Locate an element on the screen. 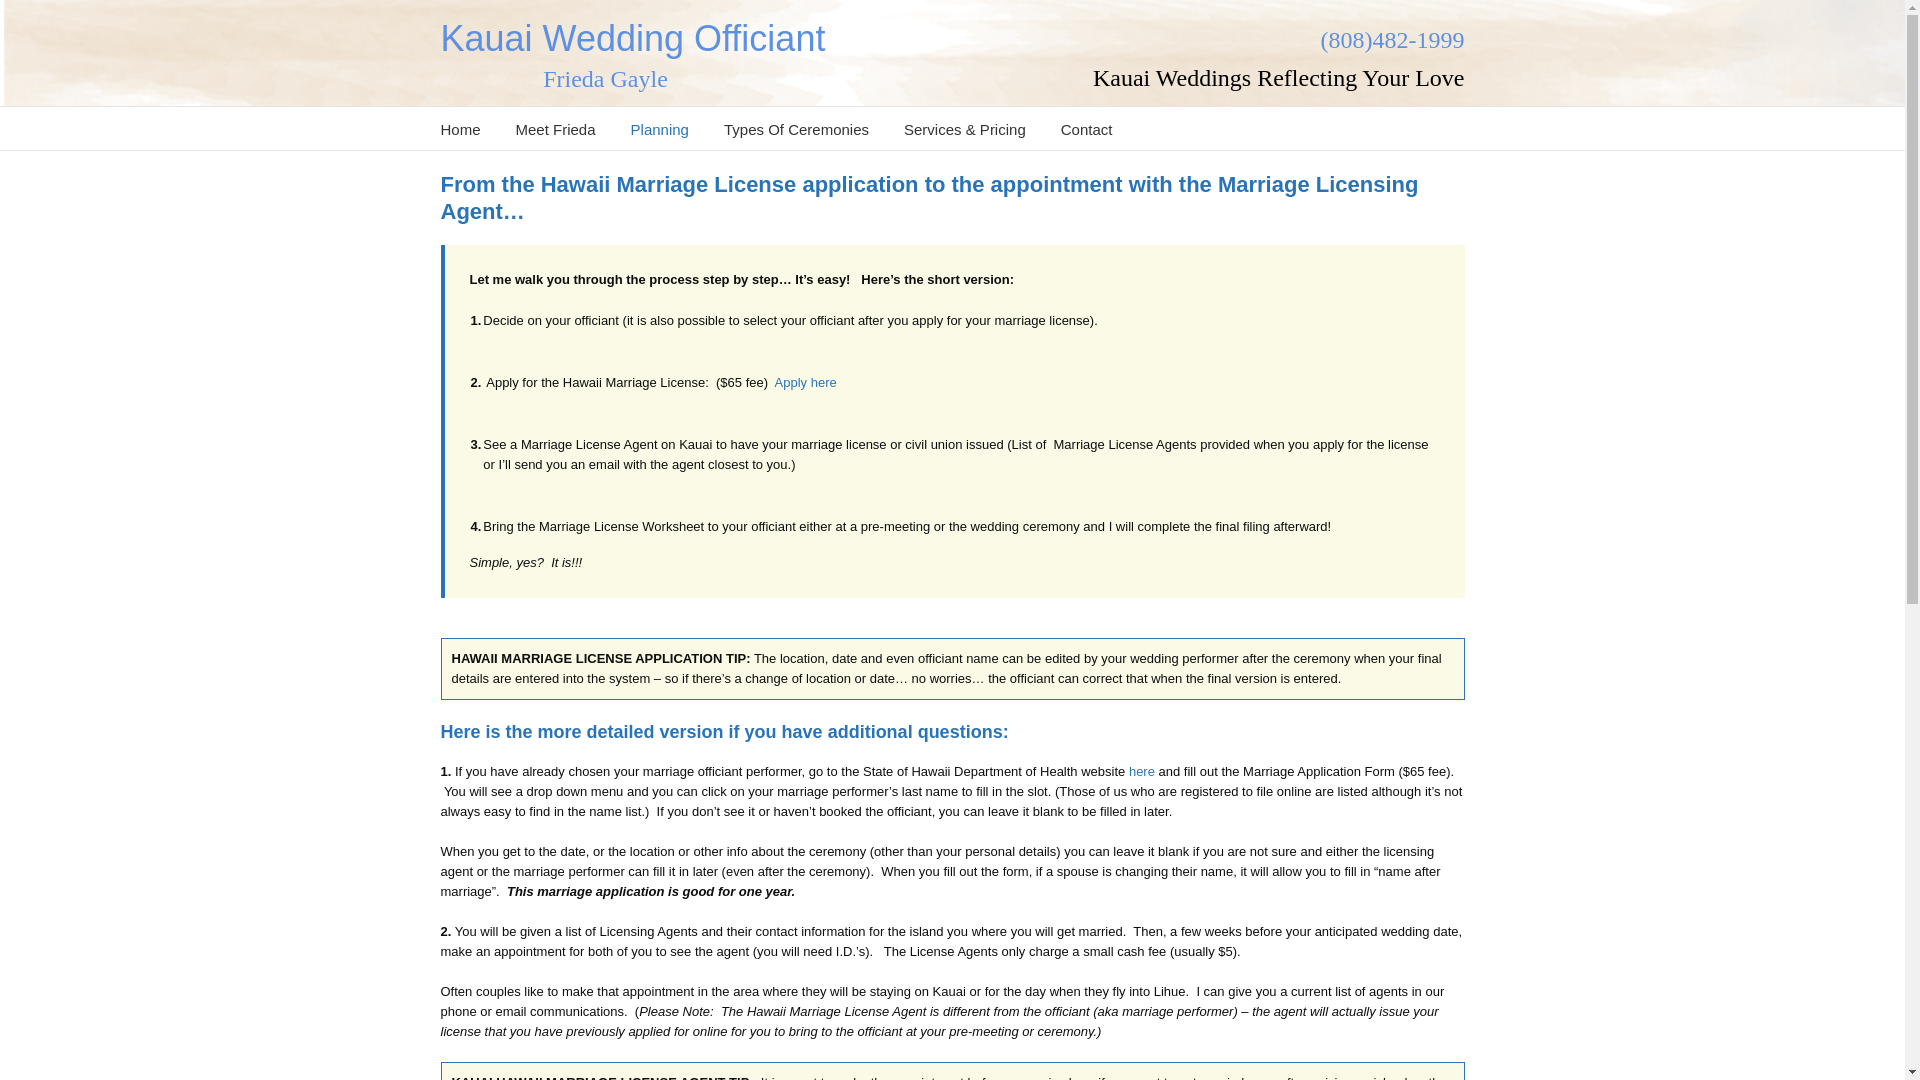  Apply for Hawaii Marriage License is located at coordinates (1142, 770).